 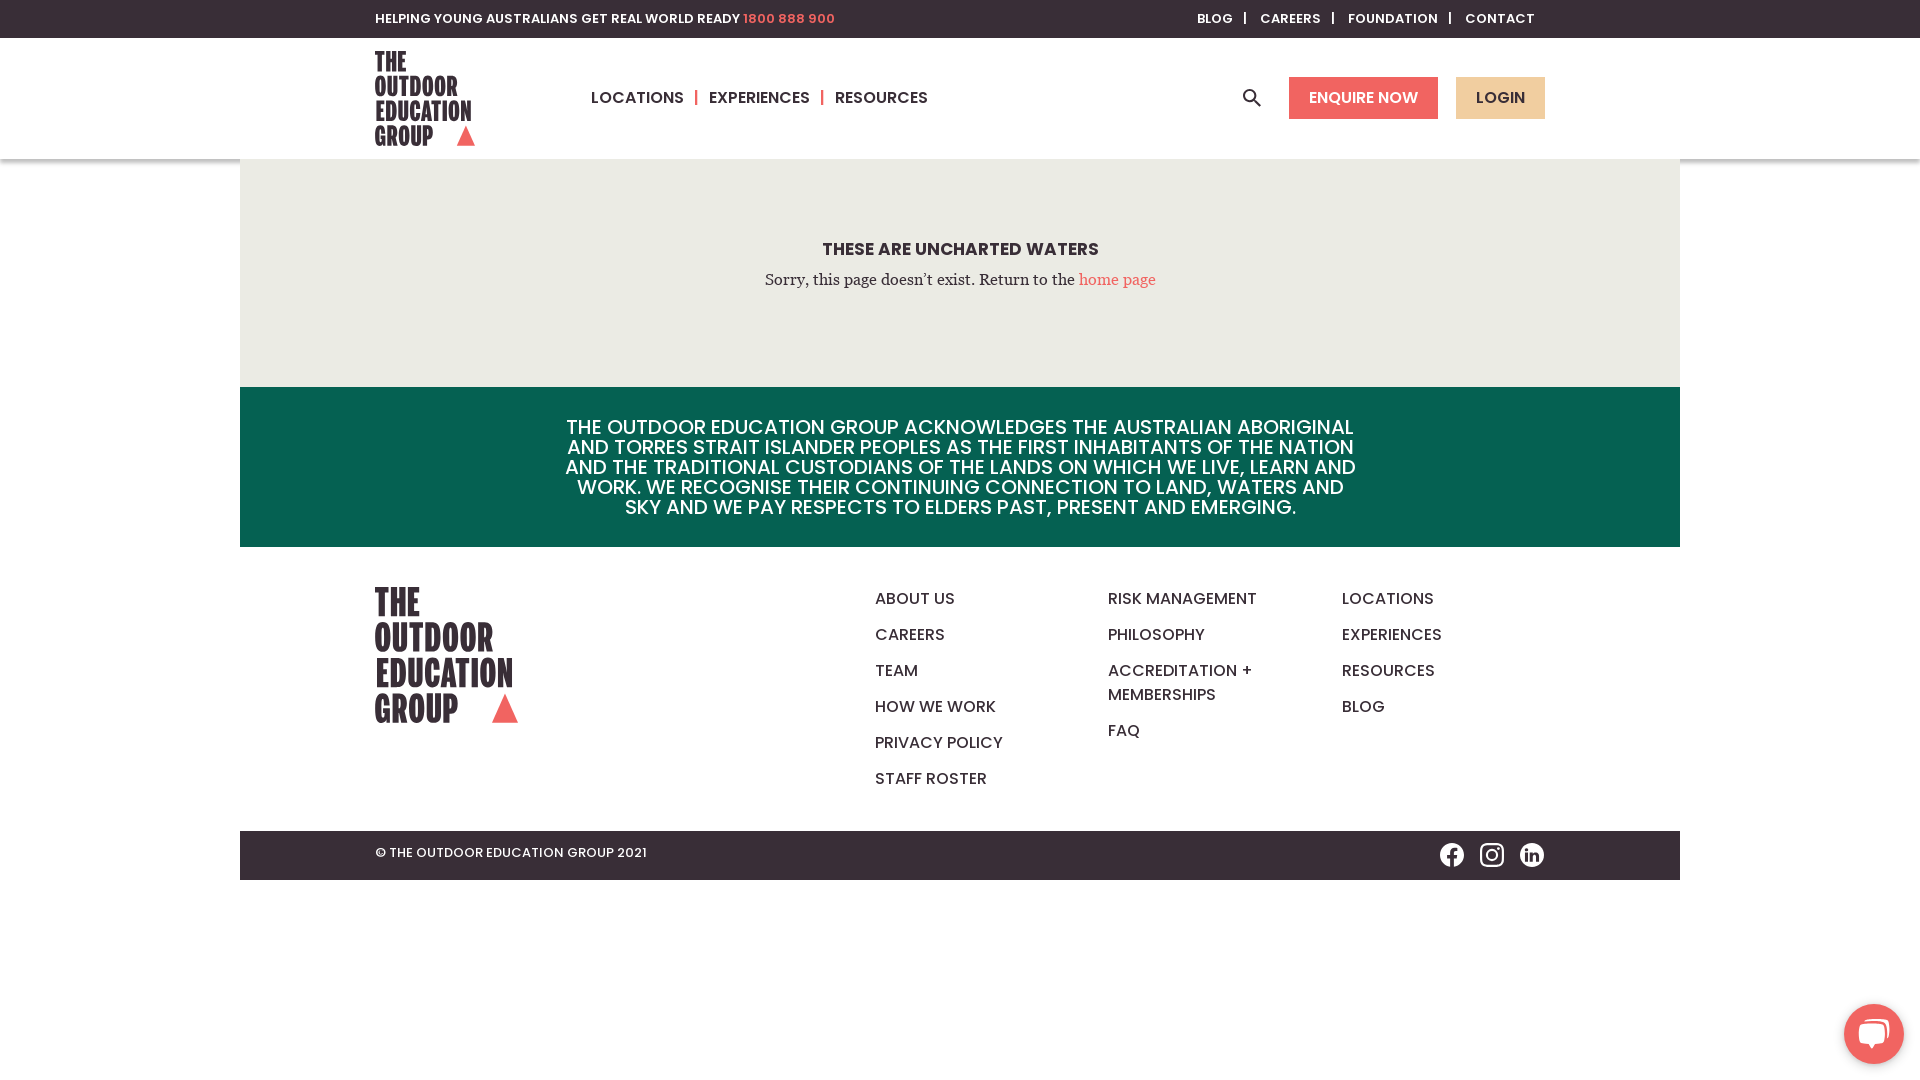 I want to click on ABOUT US, so click(x=915, y=598).